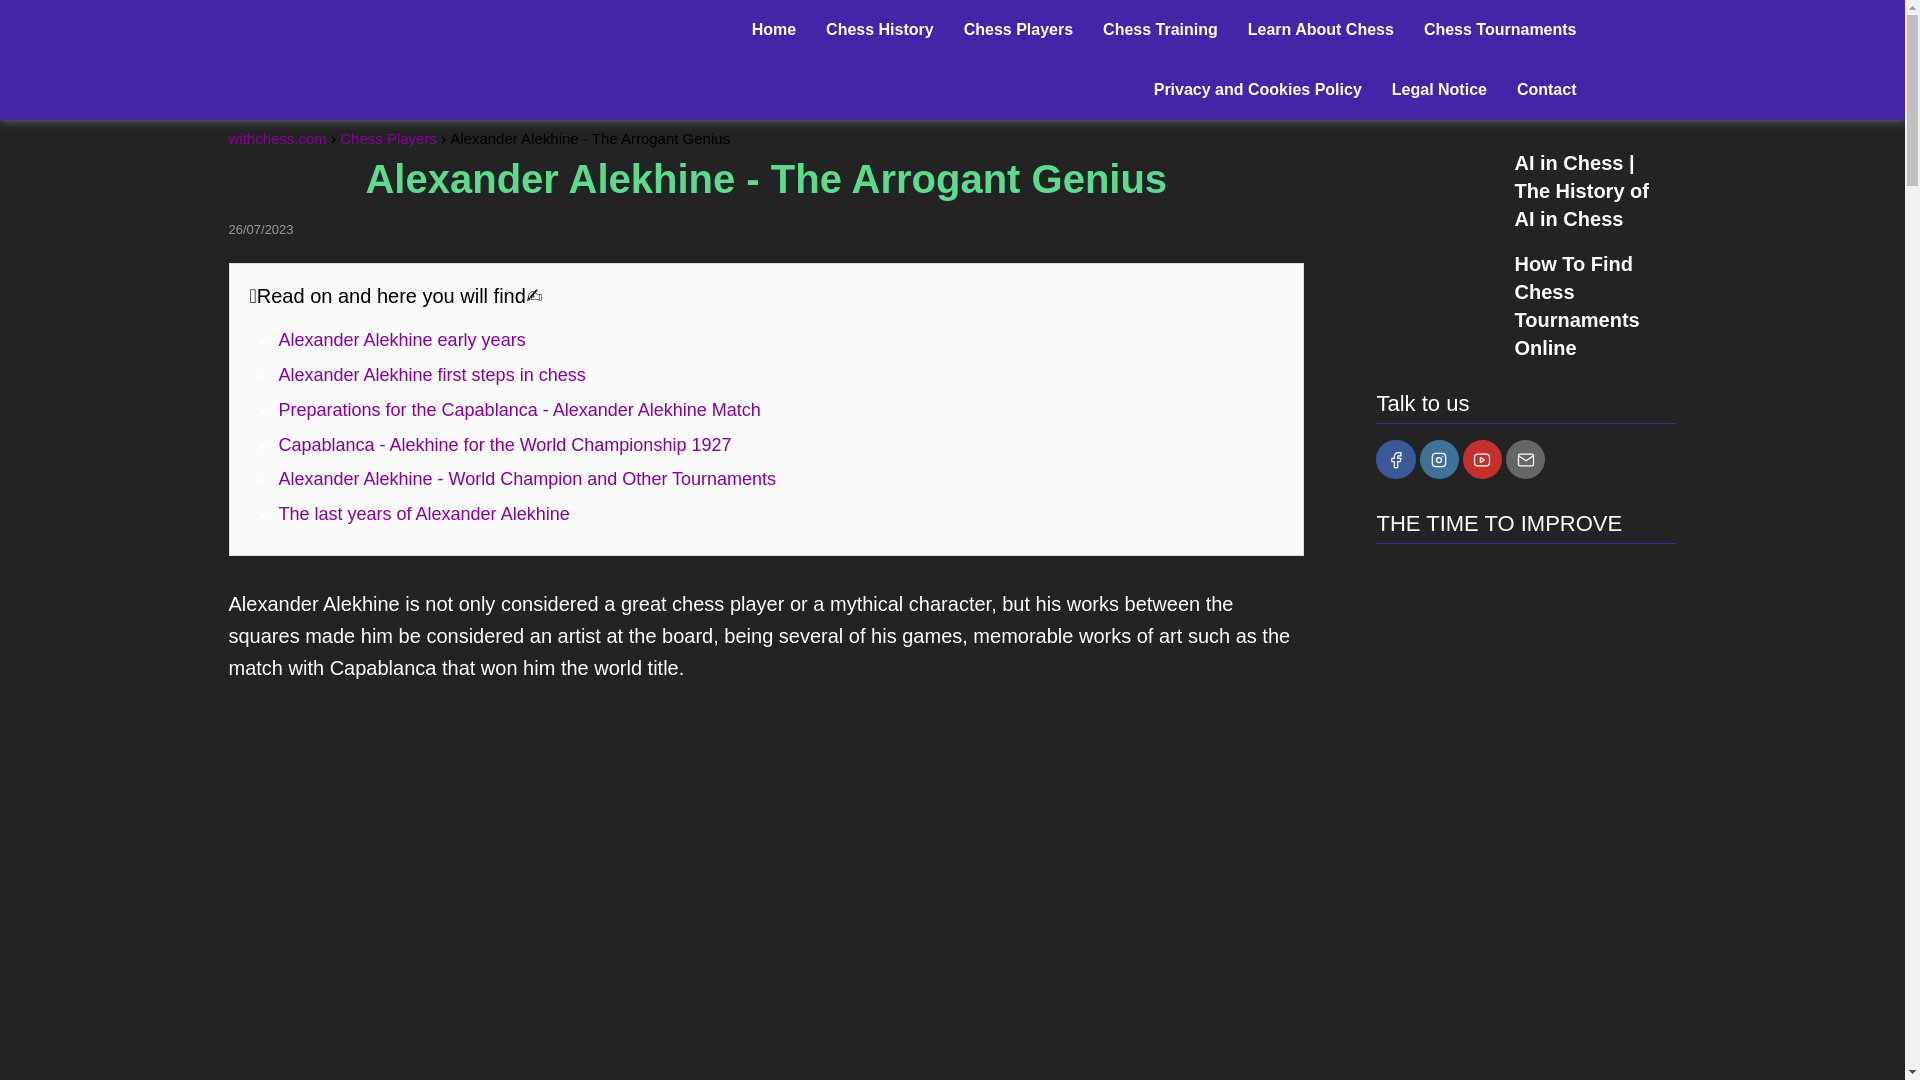  What do you see at coordinates (432, 374) in the screenshot?
I see `Alexander Alekhine first steps in chess` at bounding box center [432, 374].